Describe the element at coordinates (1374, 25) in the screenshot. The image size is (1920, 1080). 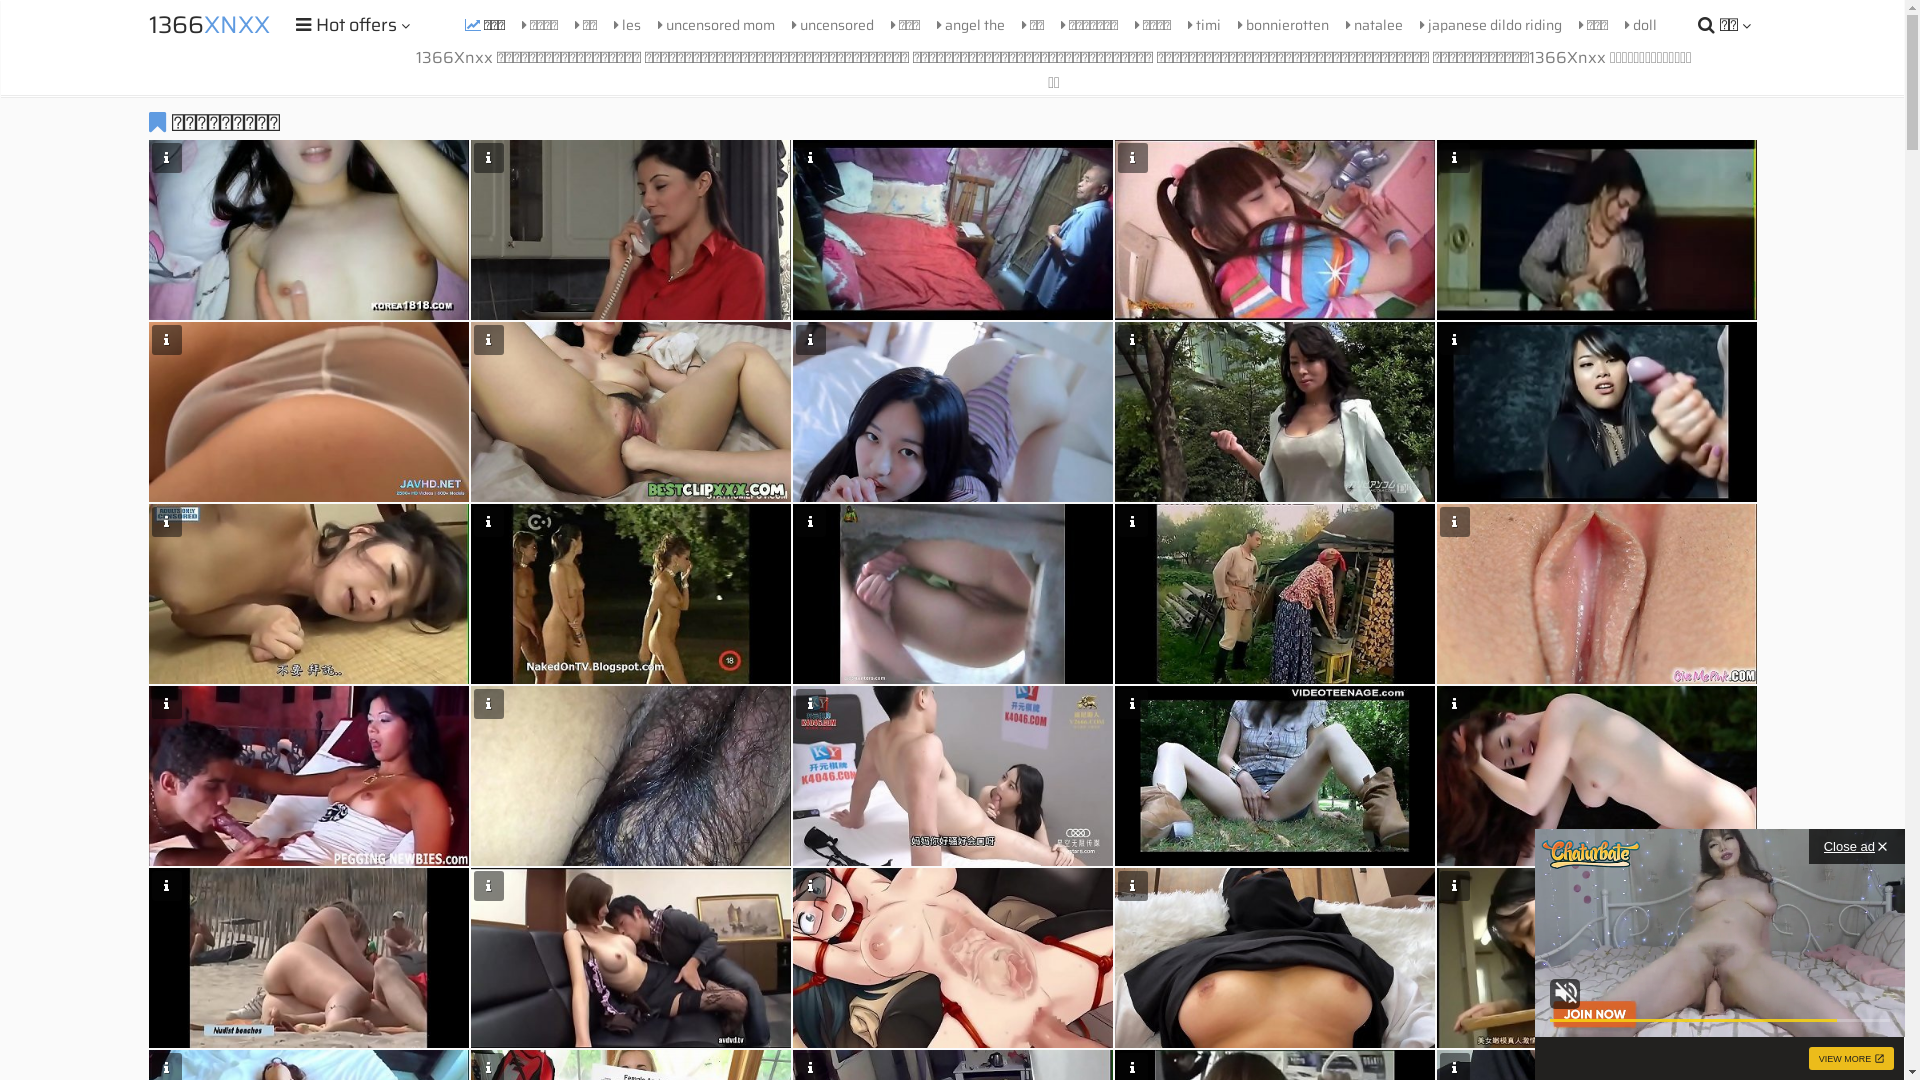
I see `natalee` at that location.